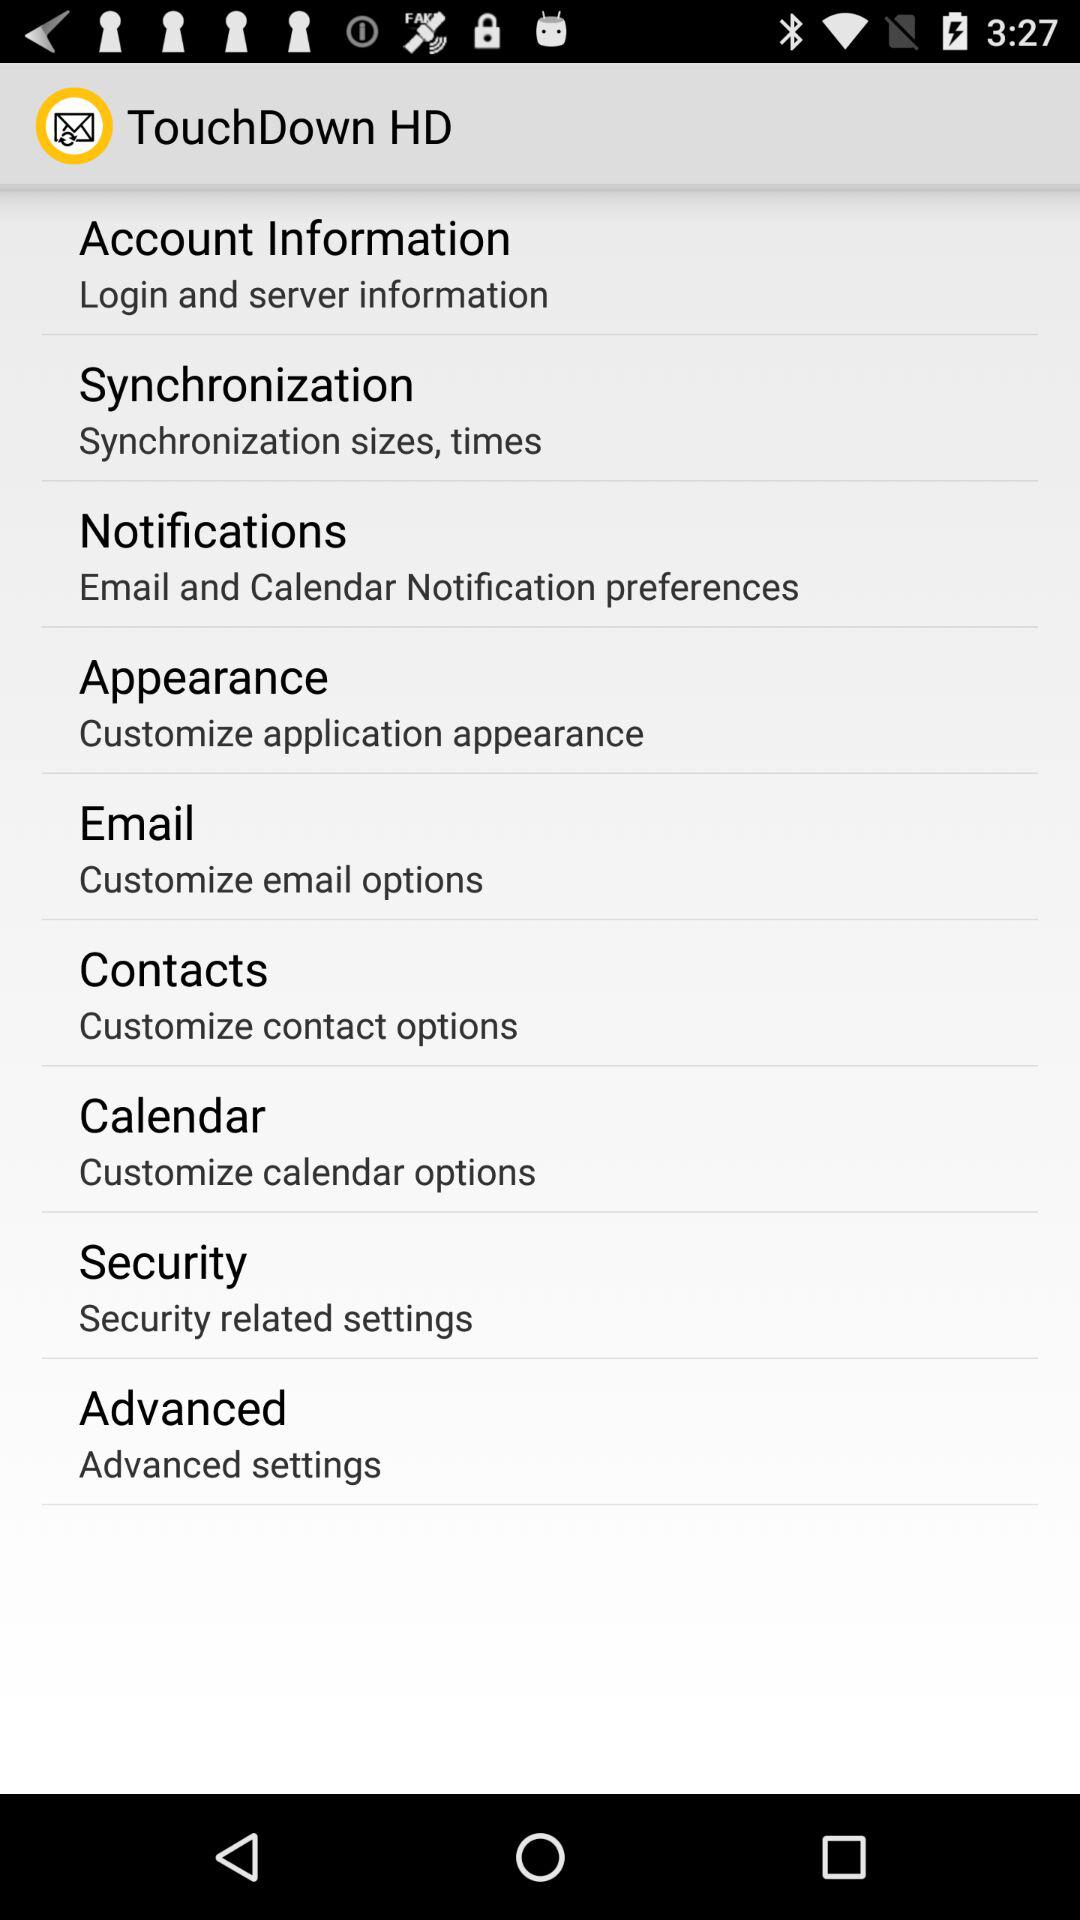 Image resolution: width=1080 pixels, height=1920 pixels. What do you see at coordinates (310, 439) in the screenshot?
I see `click the app below the synchronization` at bounding box center [310, 439].